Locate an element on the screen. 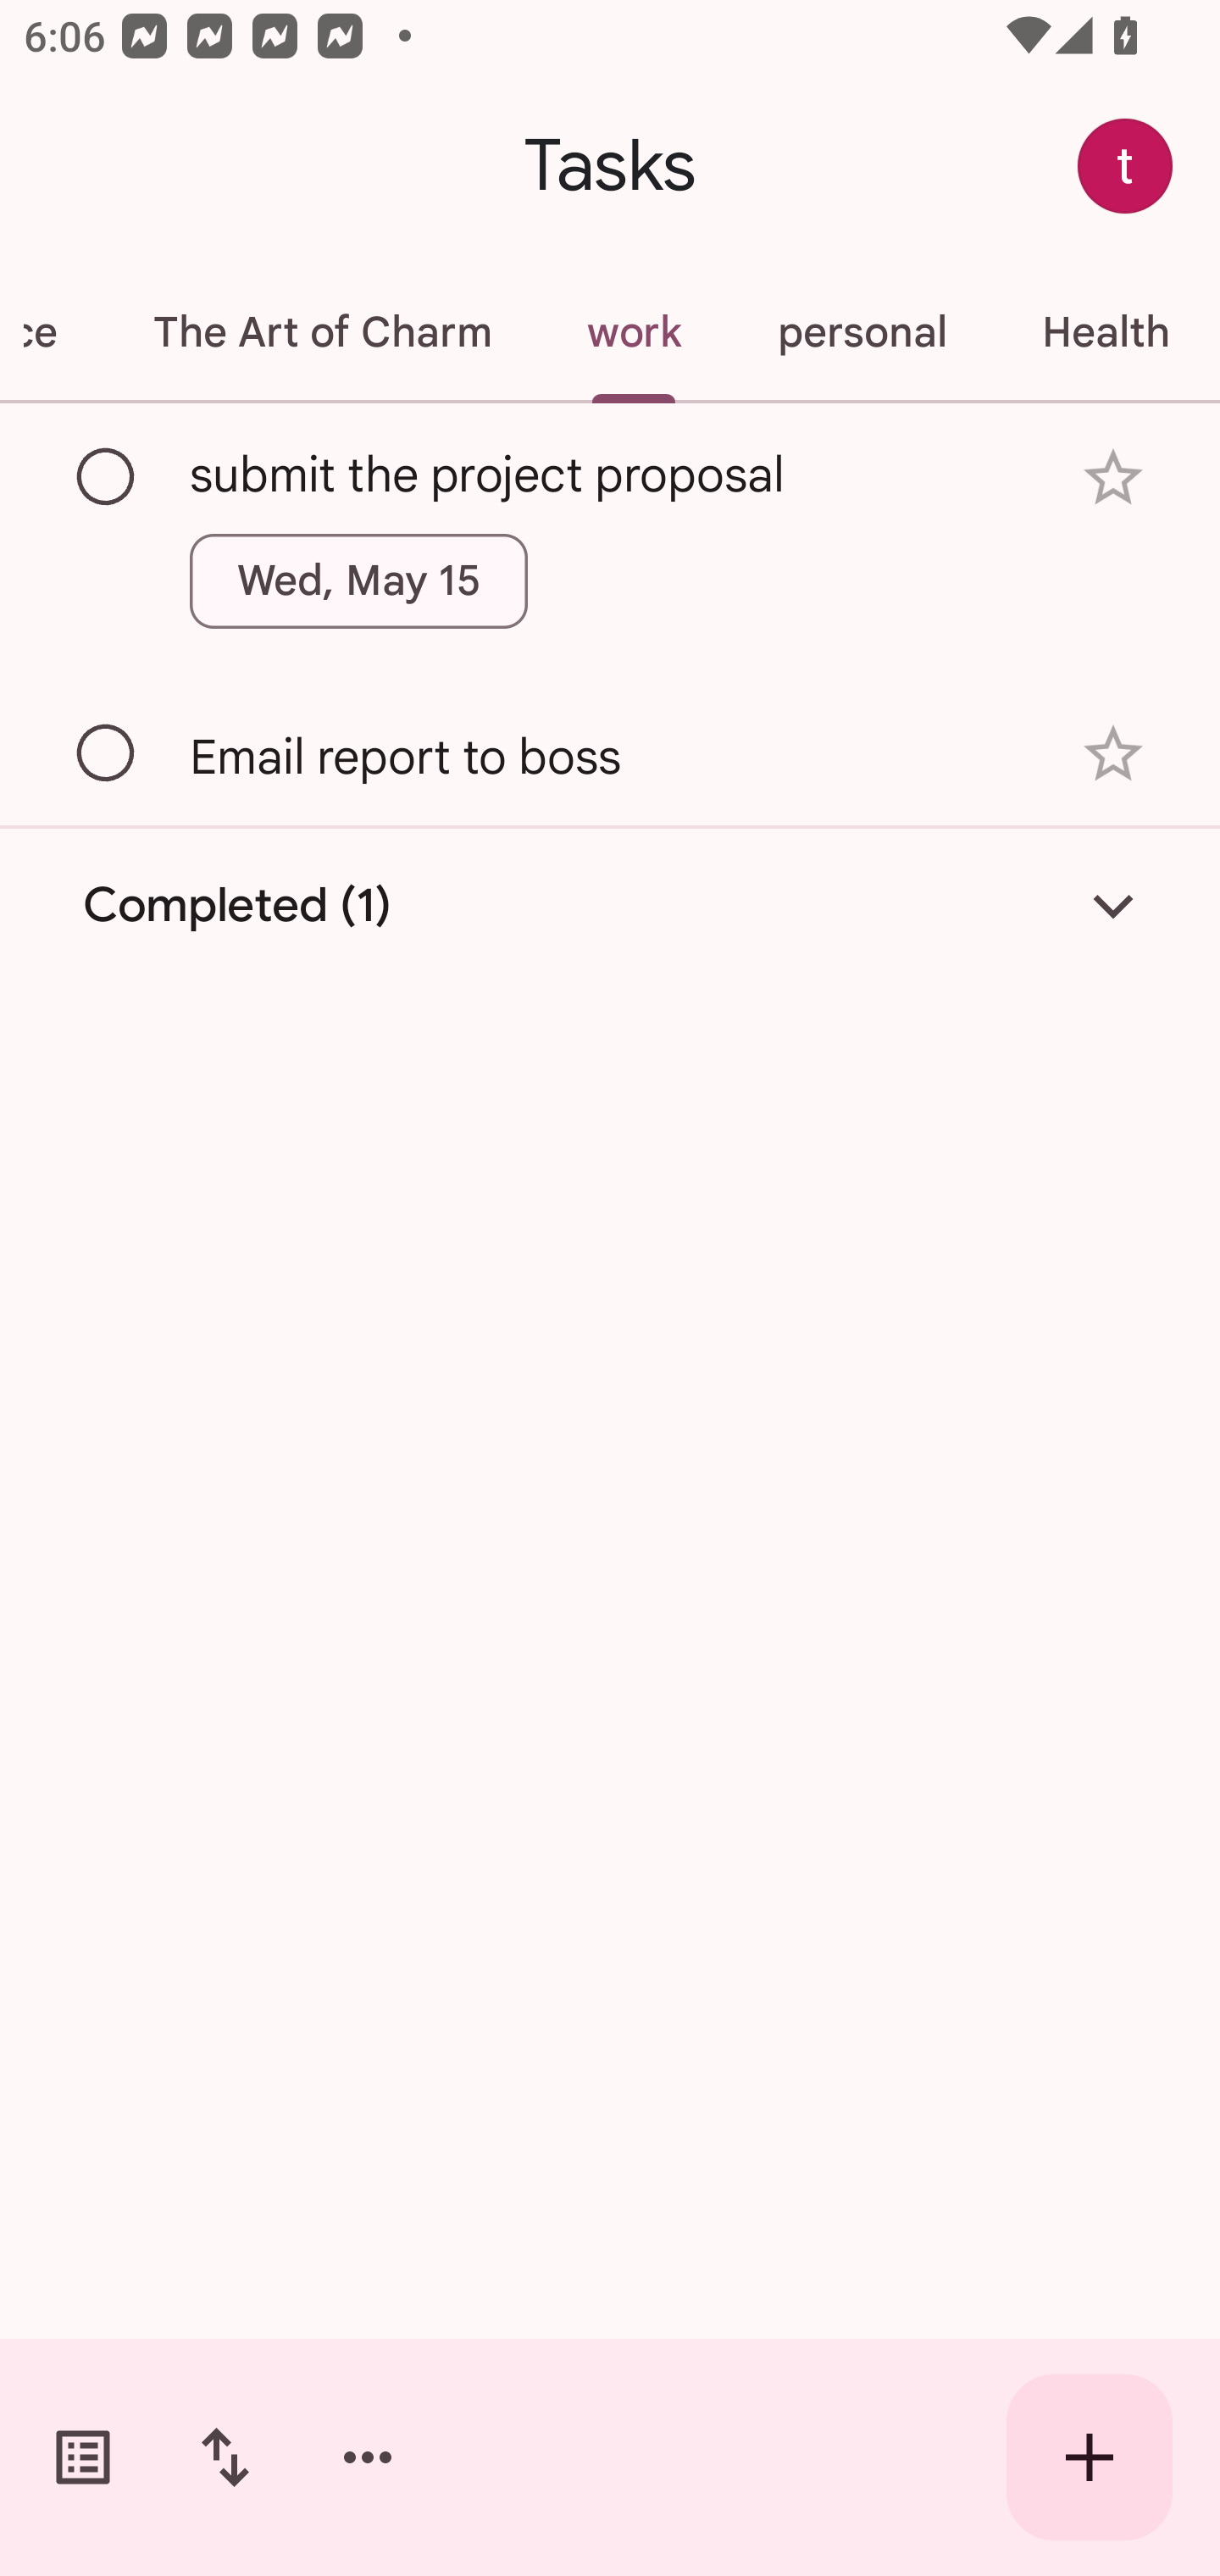 Image resolution: width=1220 pixels, height=2576 pixels. The Art of Charm is located at coordinates (322, 332).